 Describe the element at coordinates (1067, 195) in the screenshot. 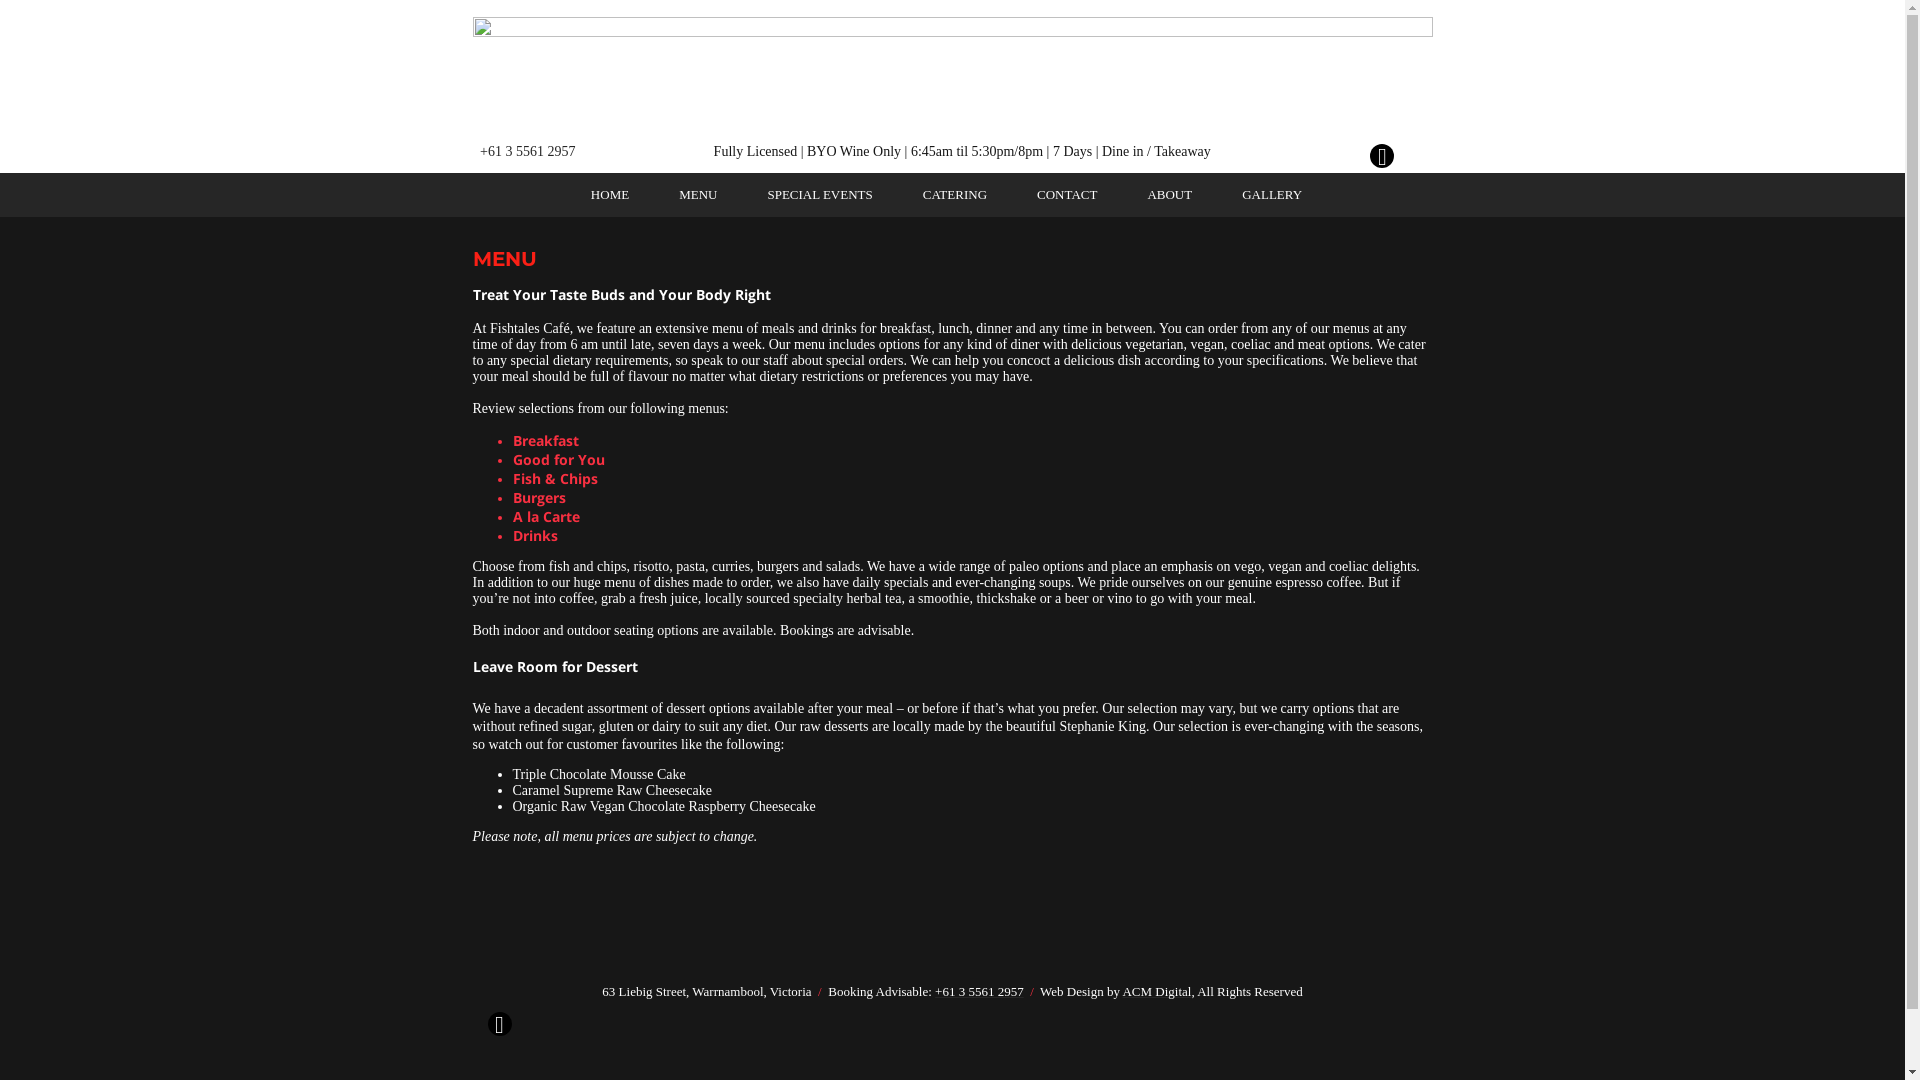

I see `CONTACT` at that location.